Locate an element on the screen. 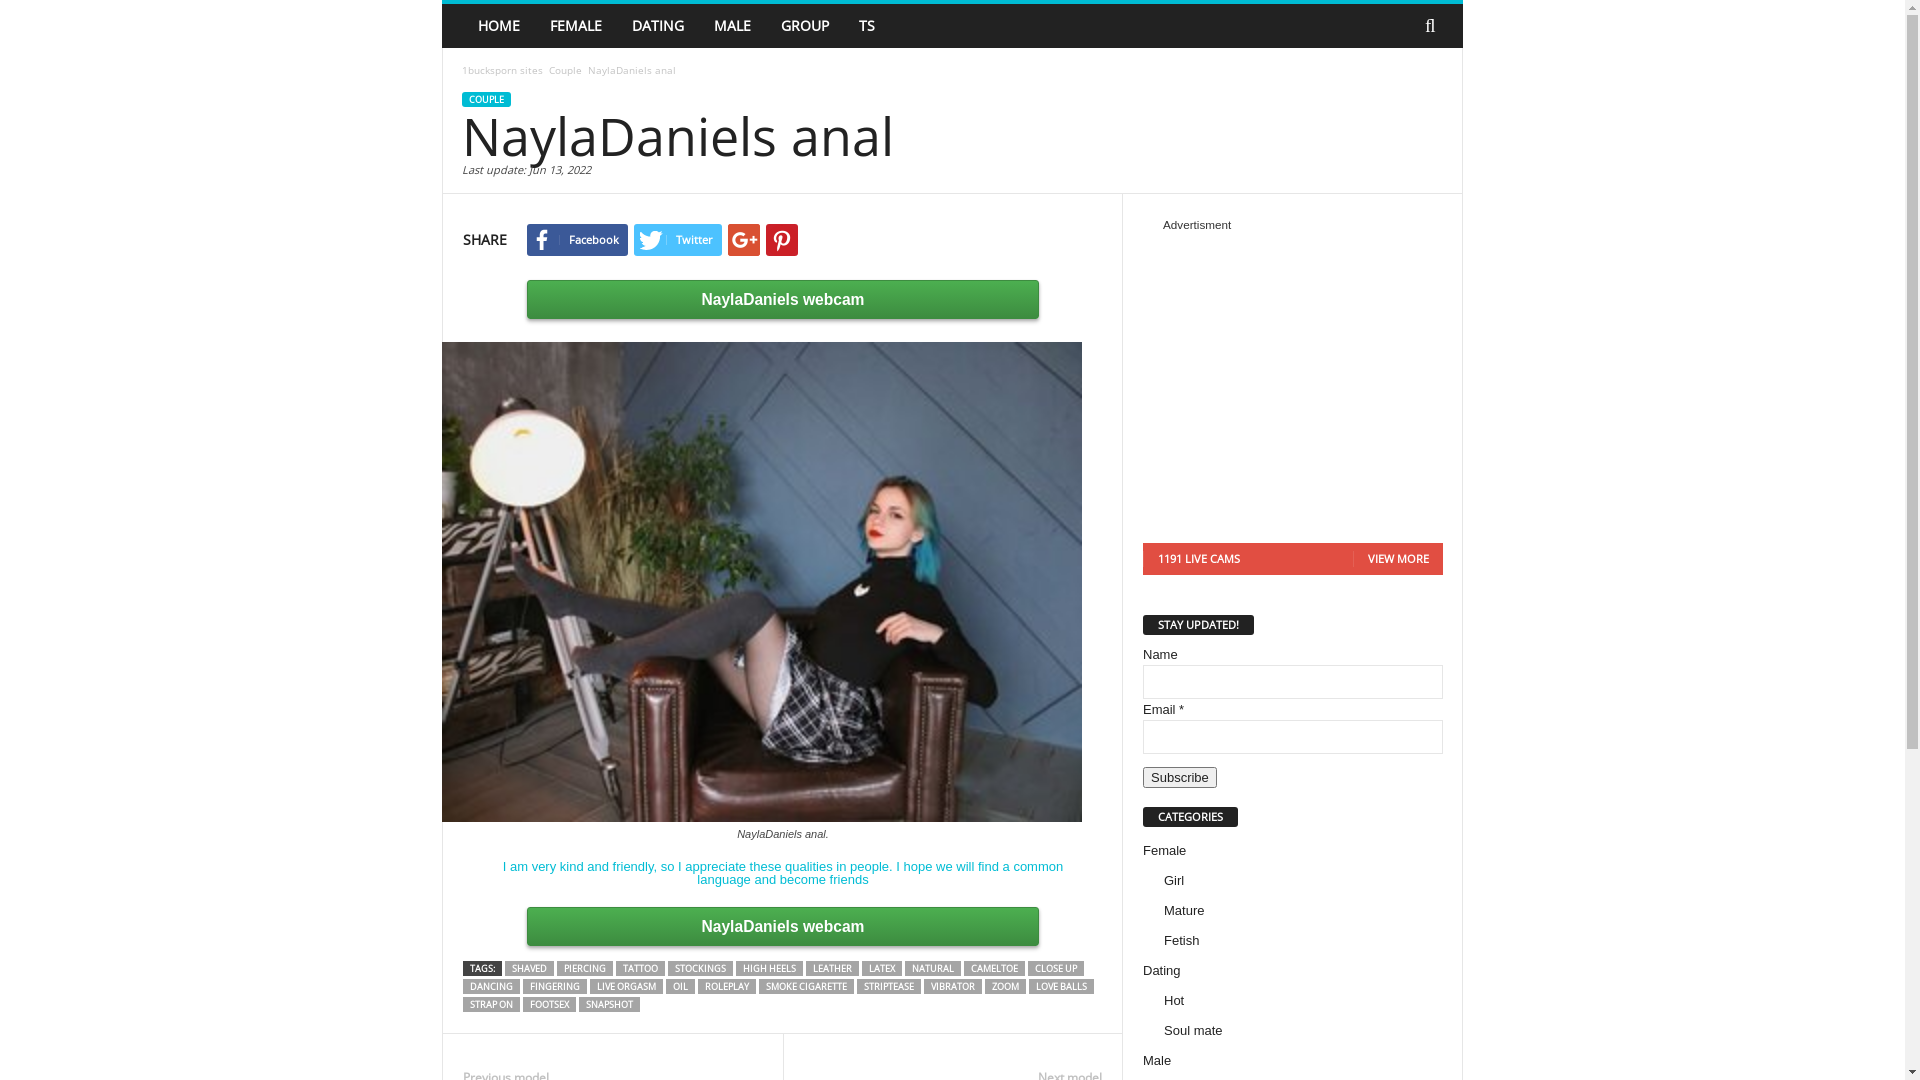 The width and height of the screenshot is (1920, 1080). Share on Googleplus is located at coordinates (744, 240).